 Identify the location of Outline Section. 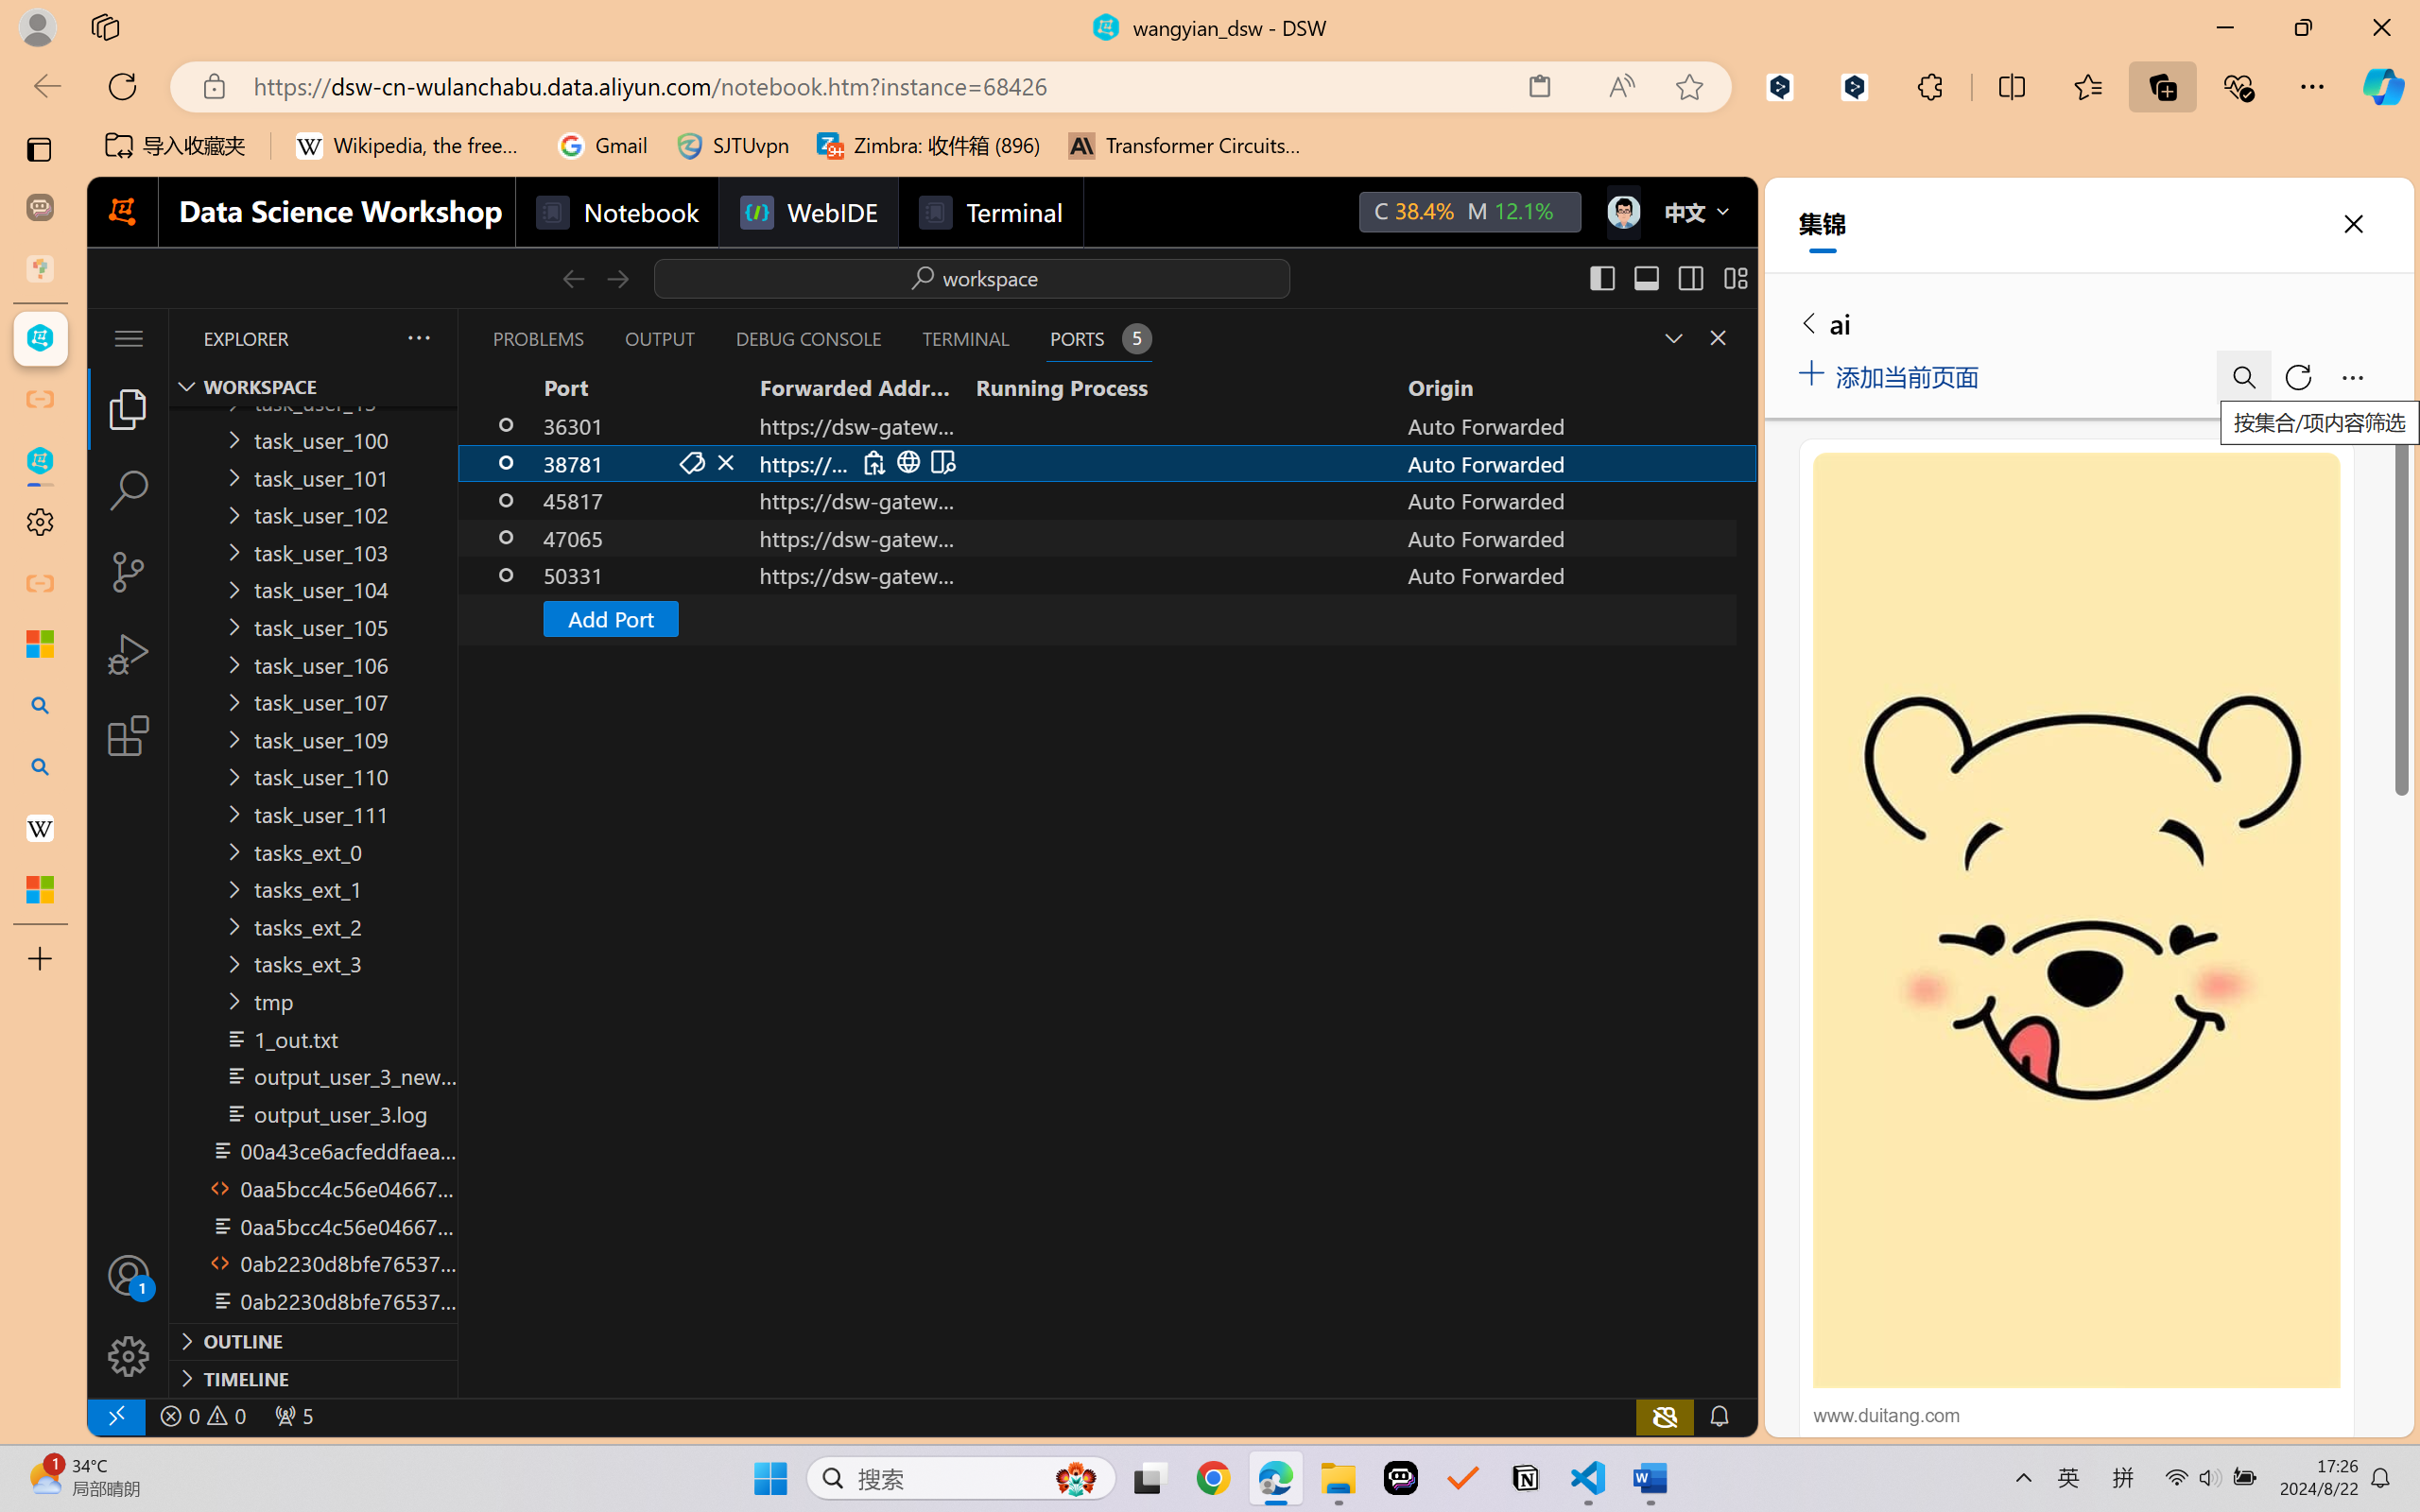
(313, 1340).